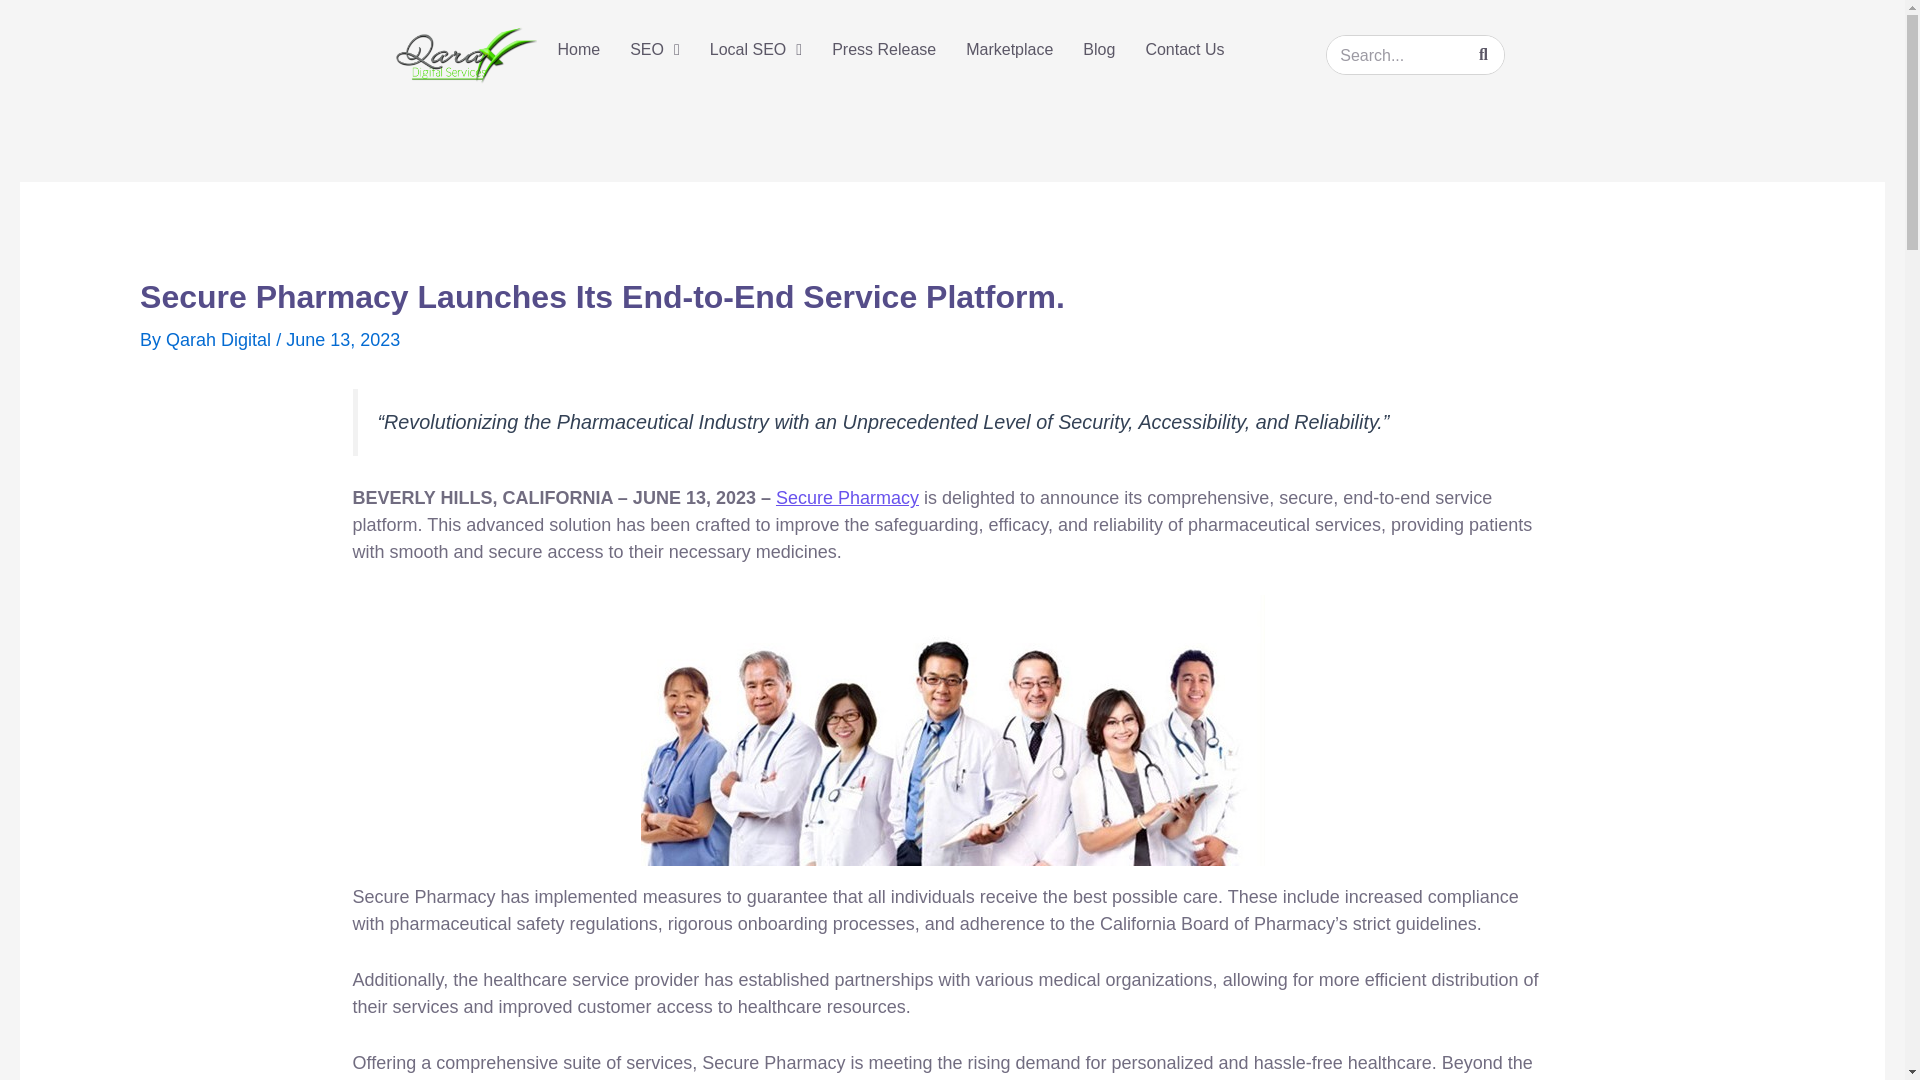 The height and width of the screenshot is (1080, 1920). What do you see at coordinates (847, 498) in the screenshot?
I see `Secure Pharmacy` at bounding box center [847, 498].